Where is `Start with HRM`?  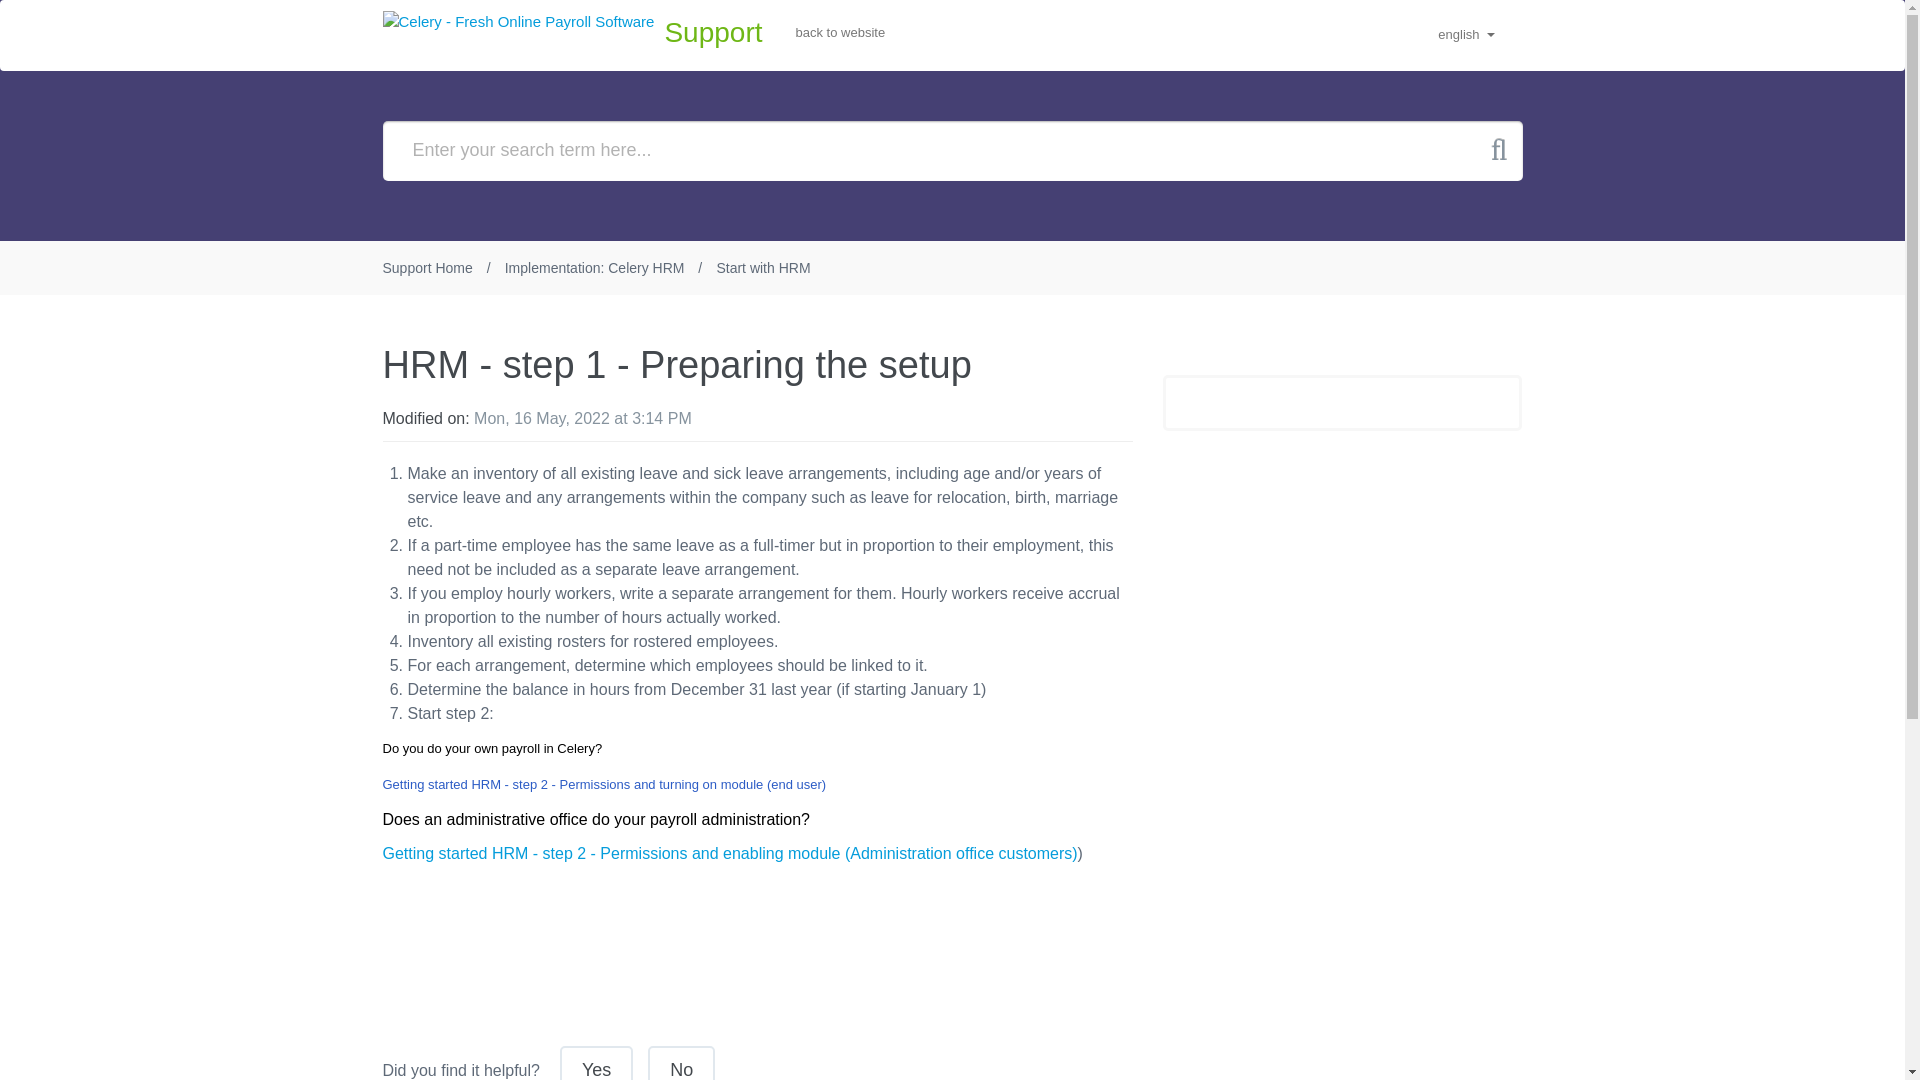 Start with HRM is located at coordinates (763, 268).